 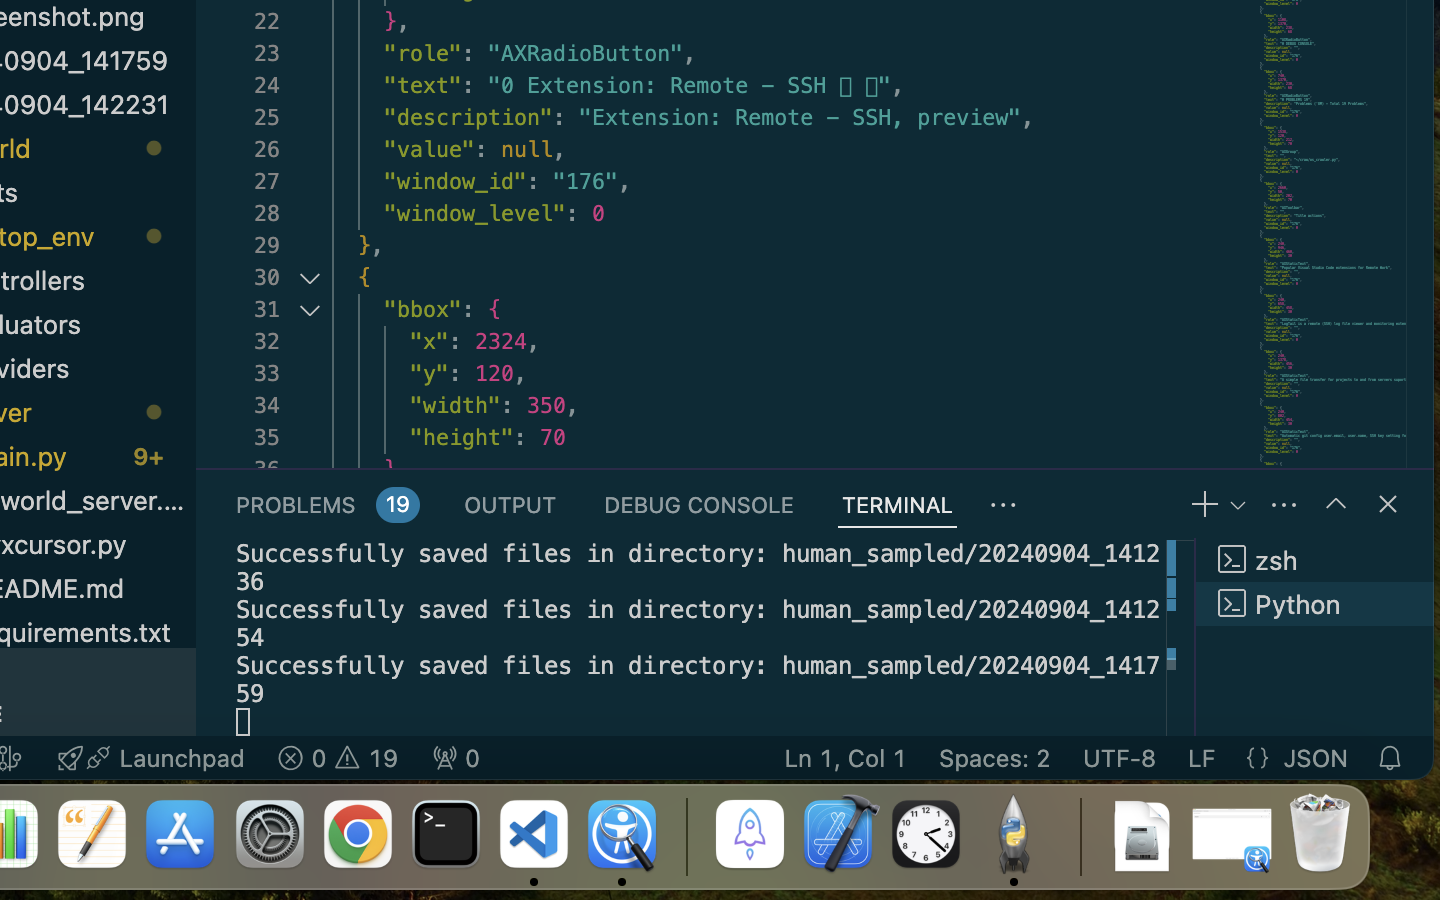 What do you see at coordinates (685, 835) in the screenshot?
I see `0.4285714328289032` at bounding box center [685, 835].